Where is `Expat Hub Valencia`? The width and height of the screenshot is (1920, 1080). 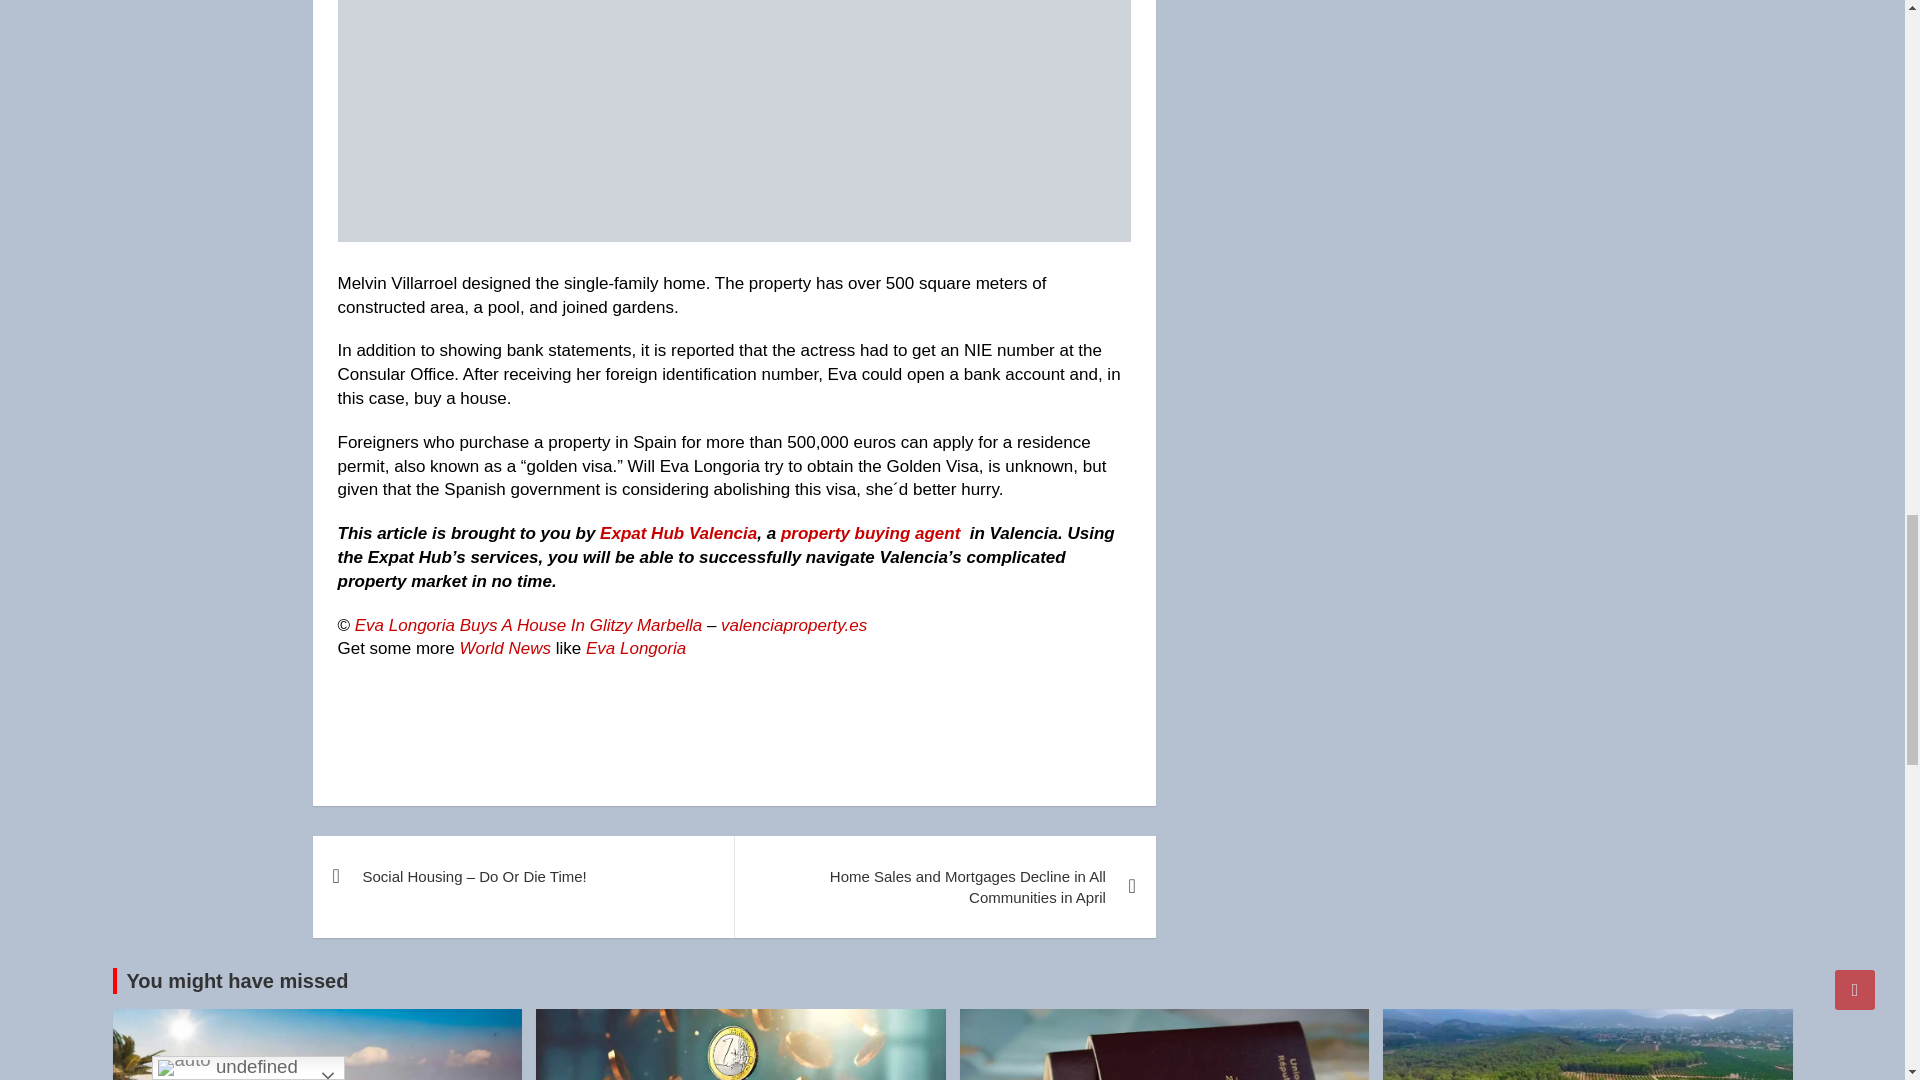
Expat Hub Valencia is located at coordinates (678, 533).